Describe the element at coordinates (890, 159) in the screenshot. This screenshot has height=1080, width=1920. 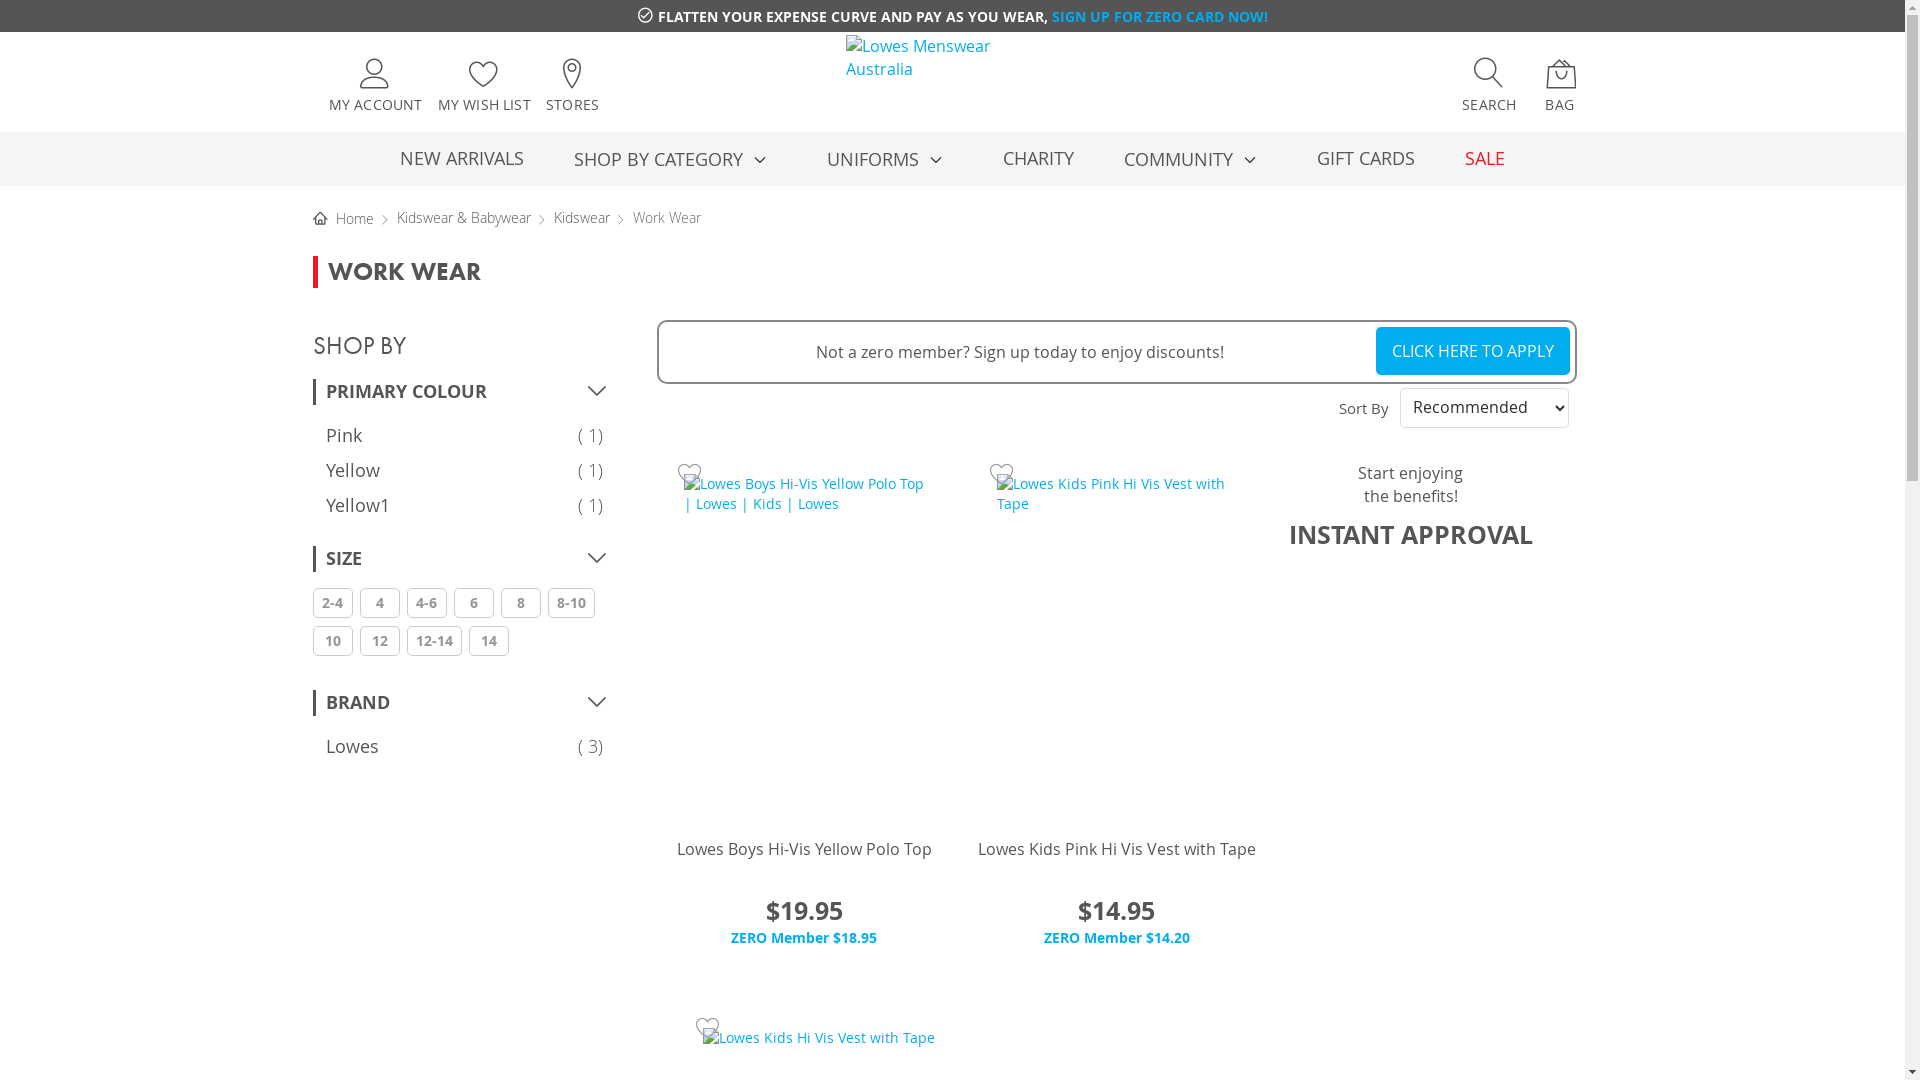
I see `UNIFORMS` at that location.